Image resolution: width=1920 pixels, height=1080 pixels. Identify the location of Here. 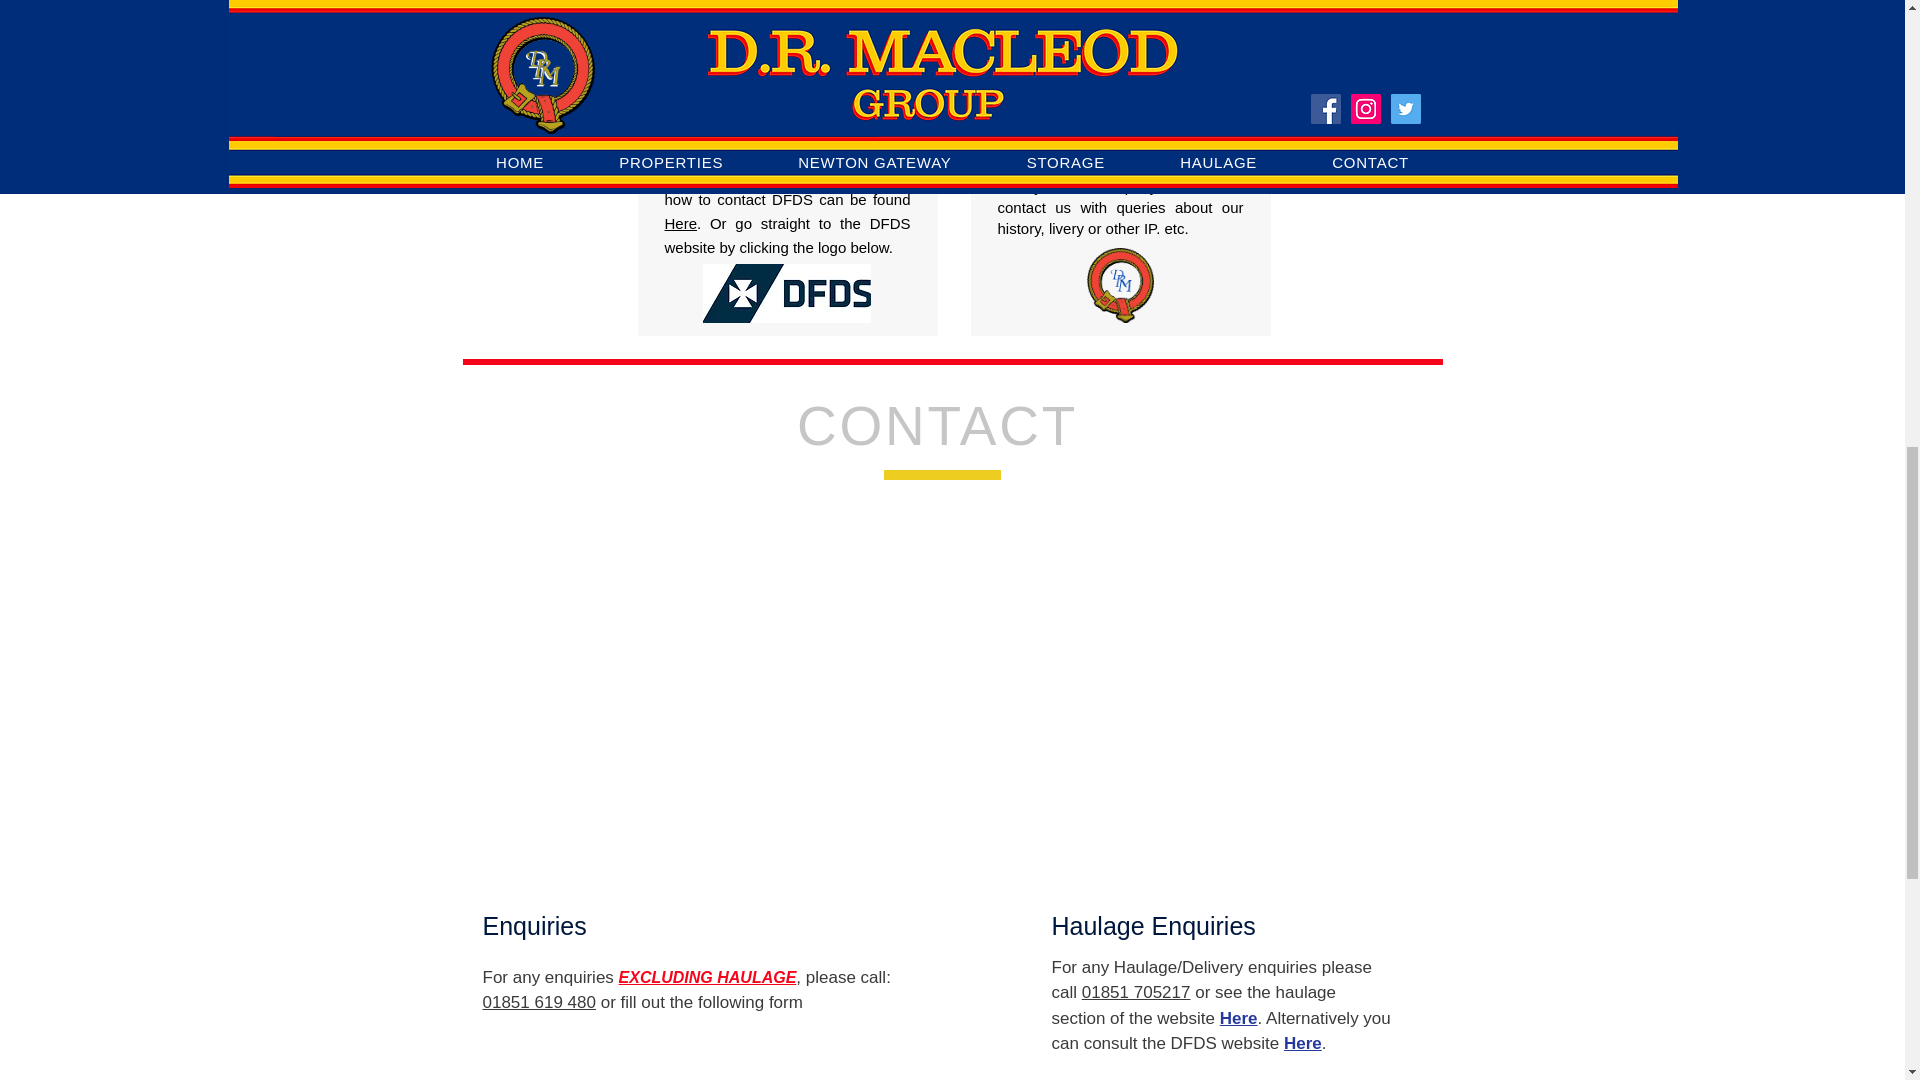
(1303, 1043).